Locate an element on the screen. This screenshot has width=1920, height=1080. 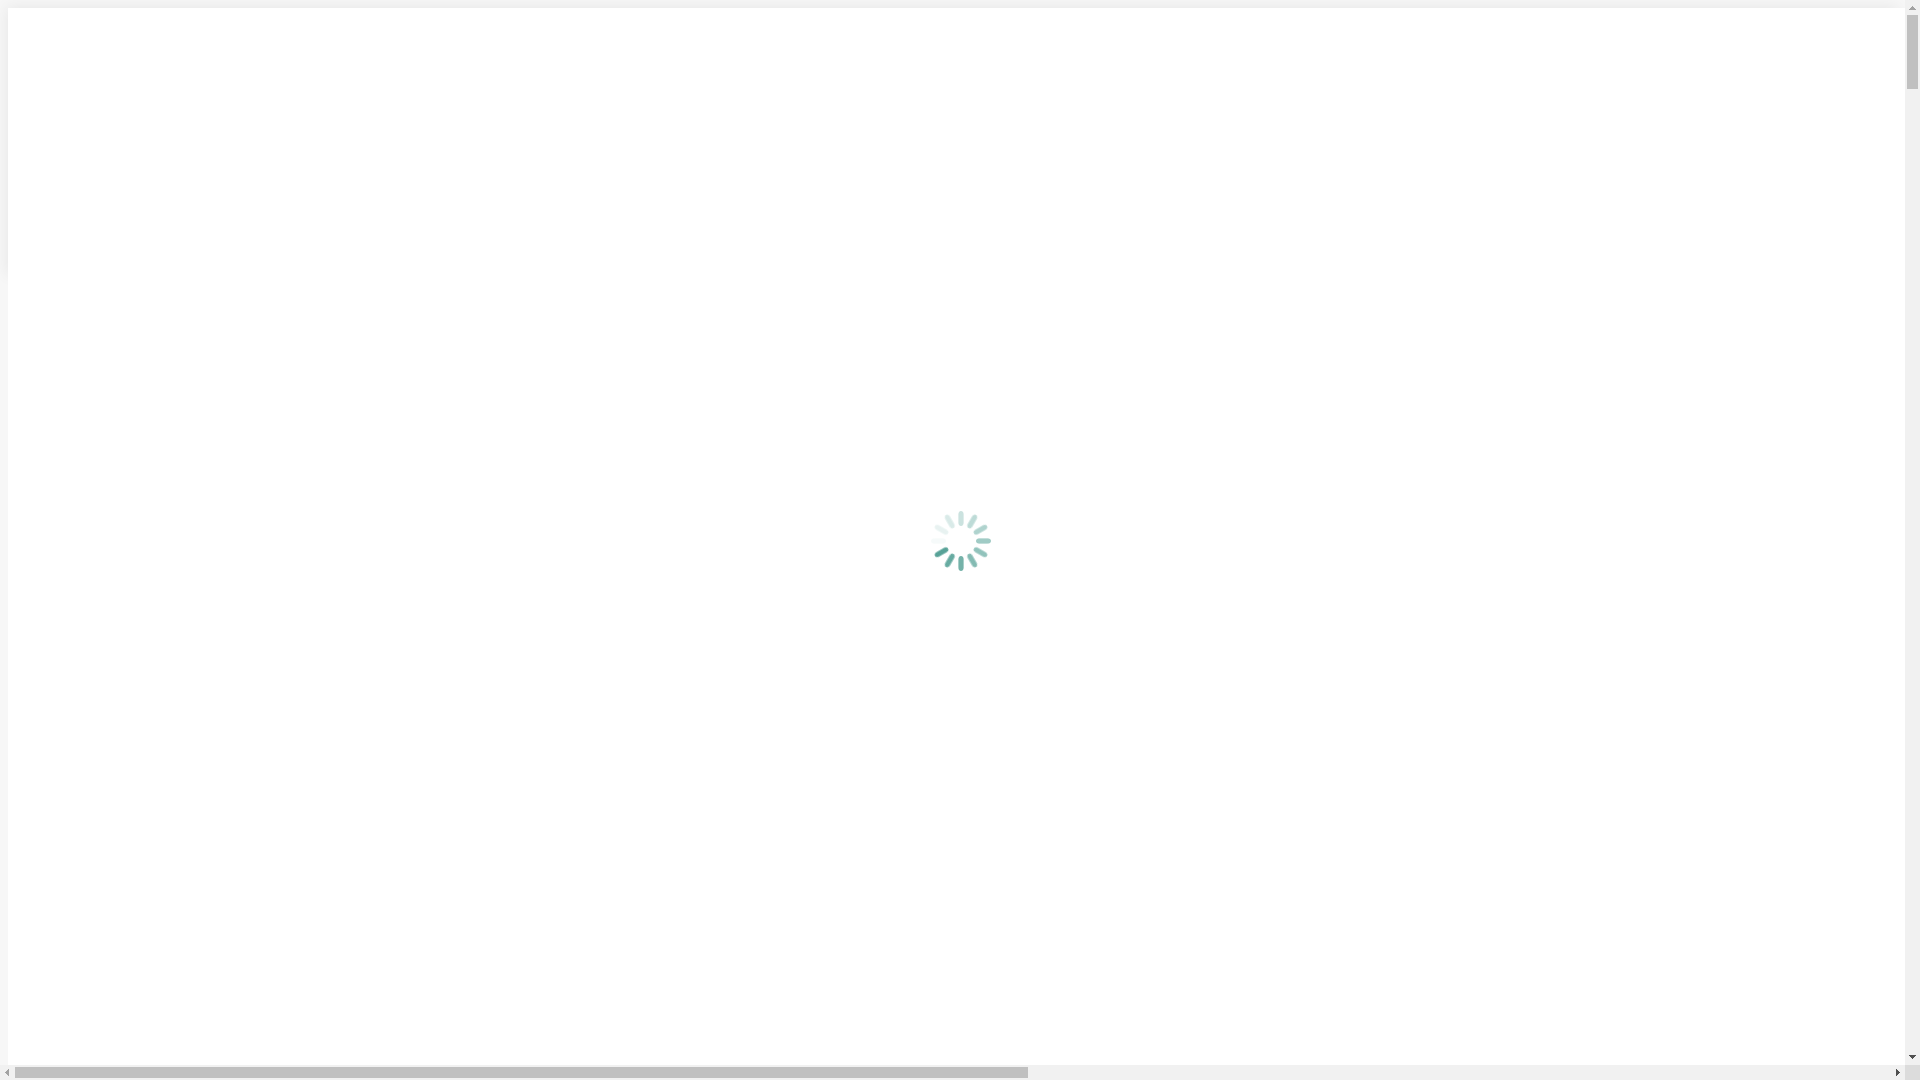
About us is located at coordinates (1341, 92).